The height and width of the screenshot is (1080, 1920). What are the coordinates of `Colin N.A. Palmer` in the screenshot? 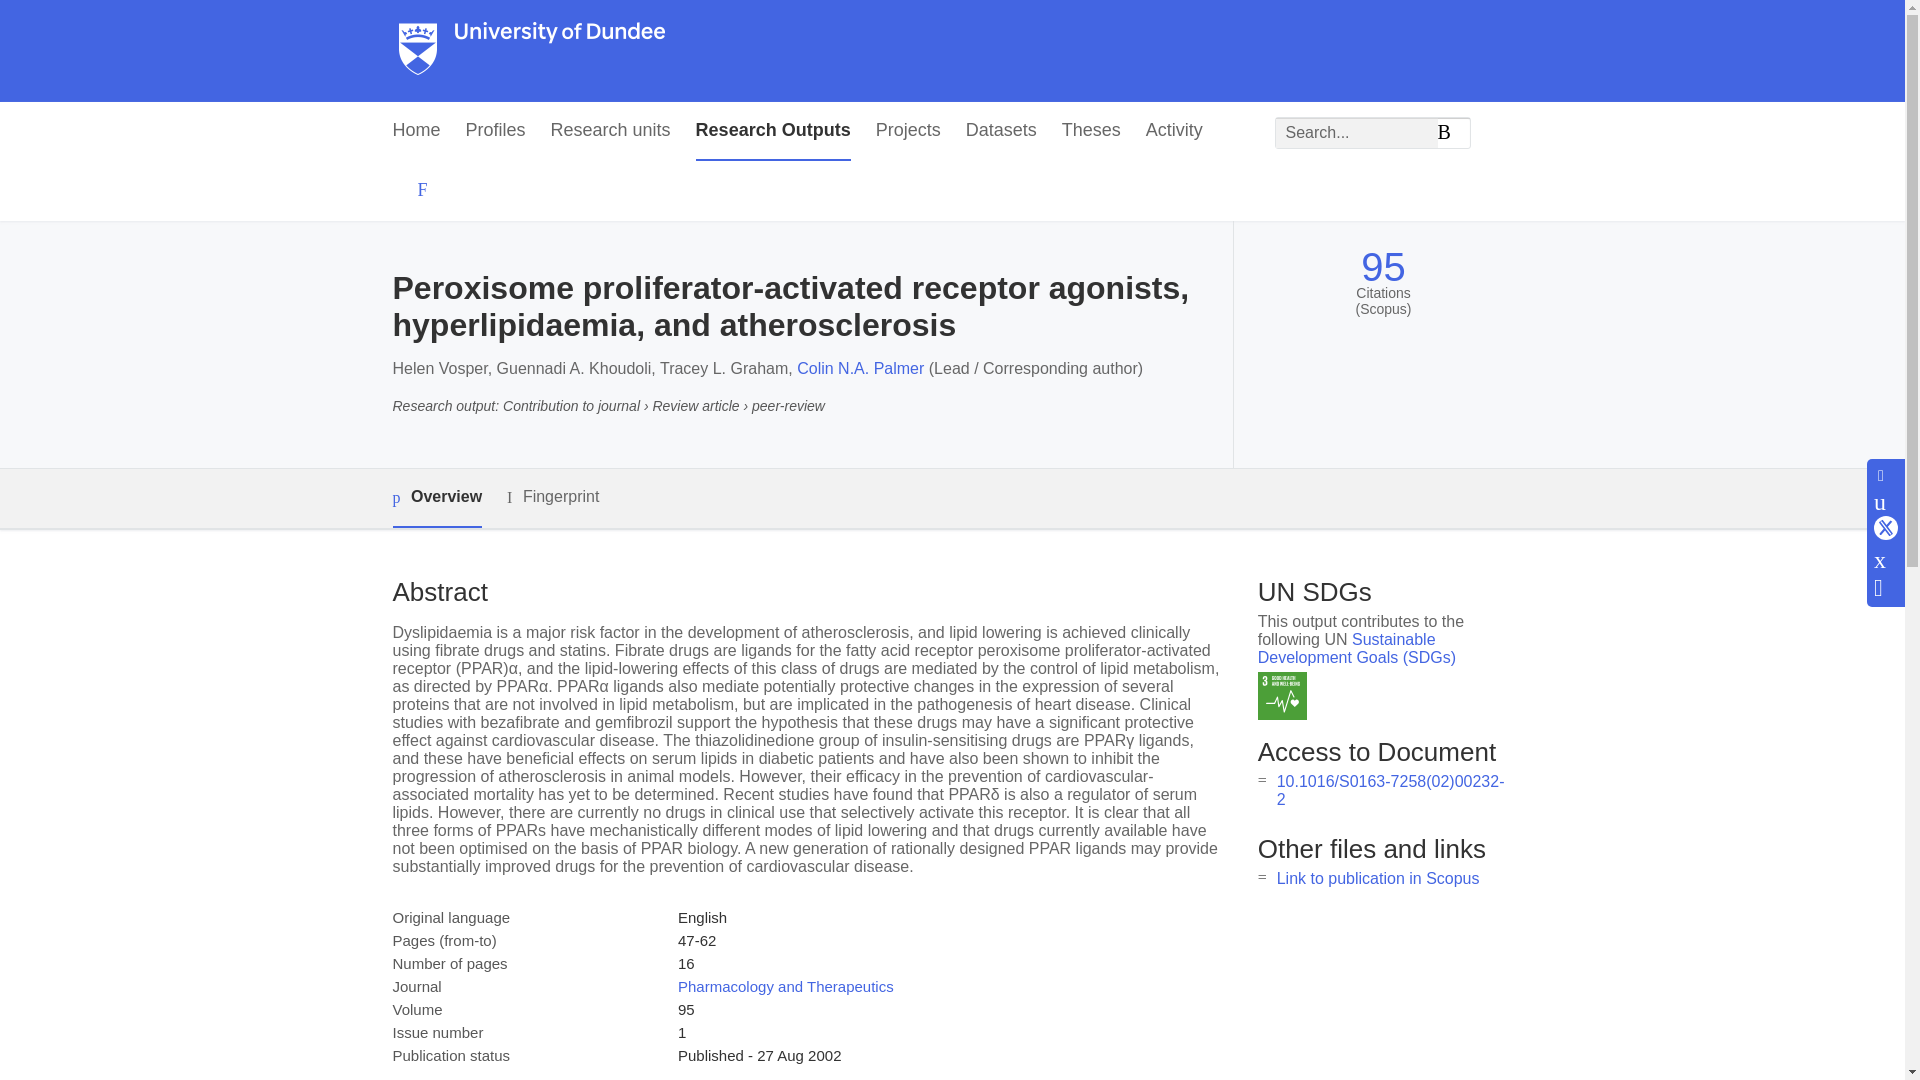 It's located at (860, 368).